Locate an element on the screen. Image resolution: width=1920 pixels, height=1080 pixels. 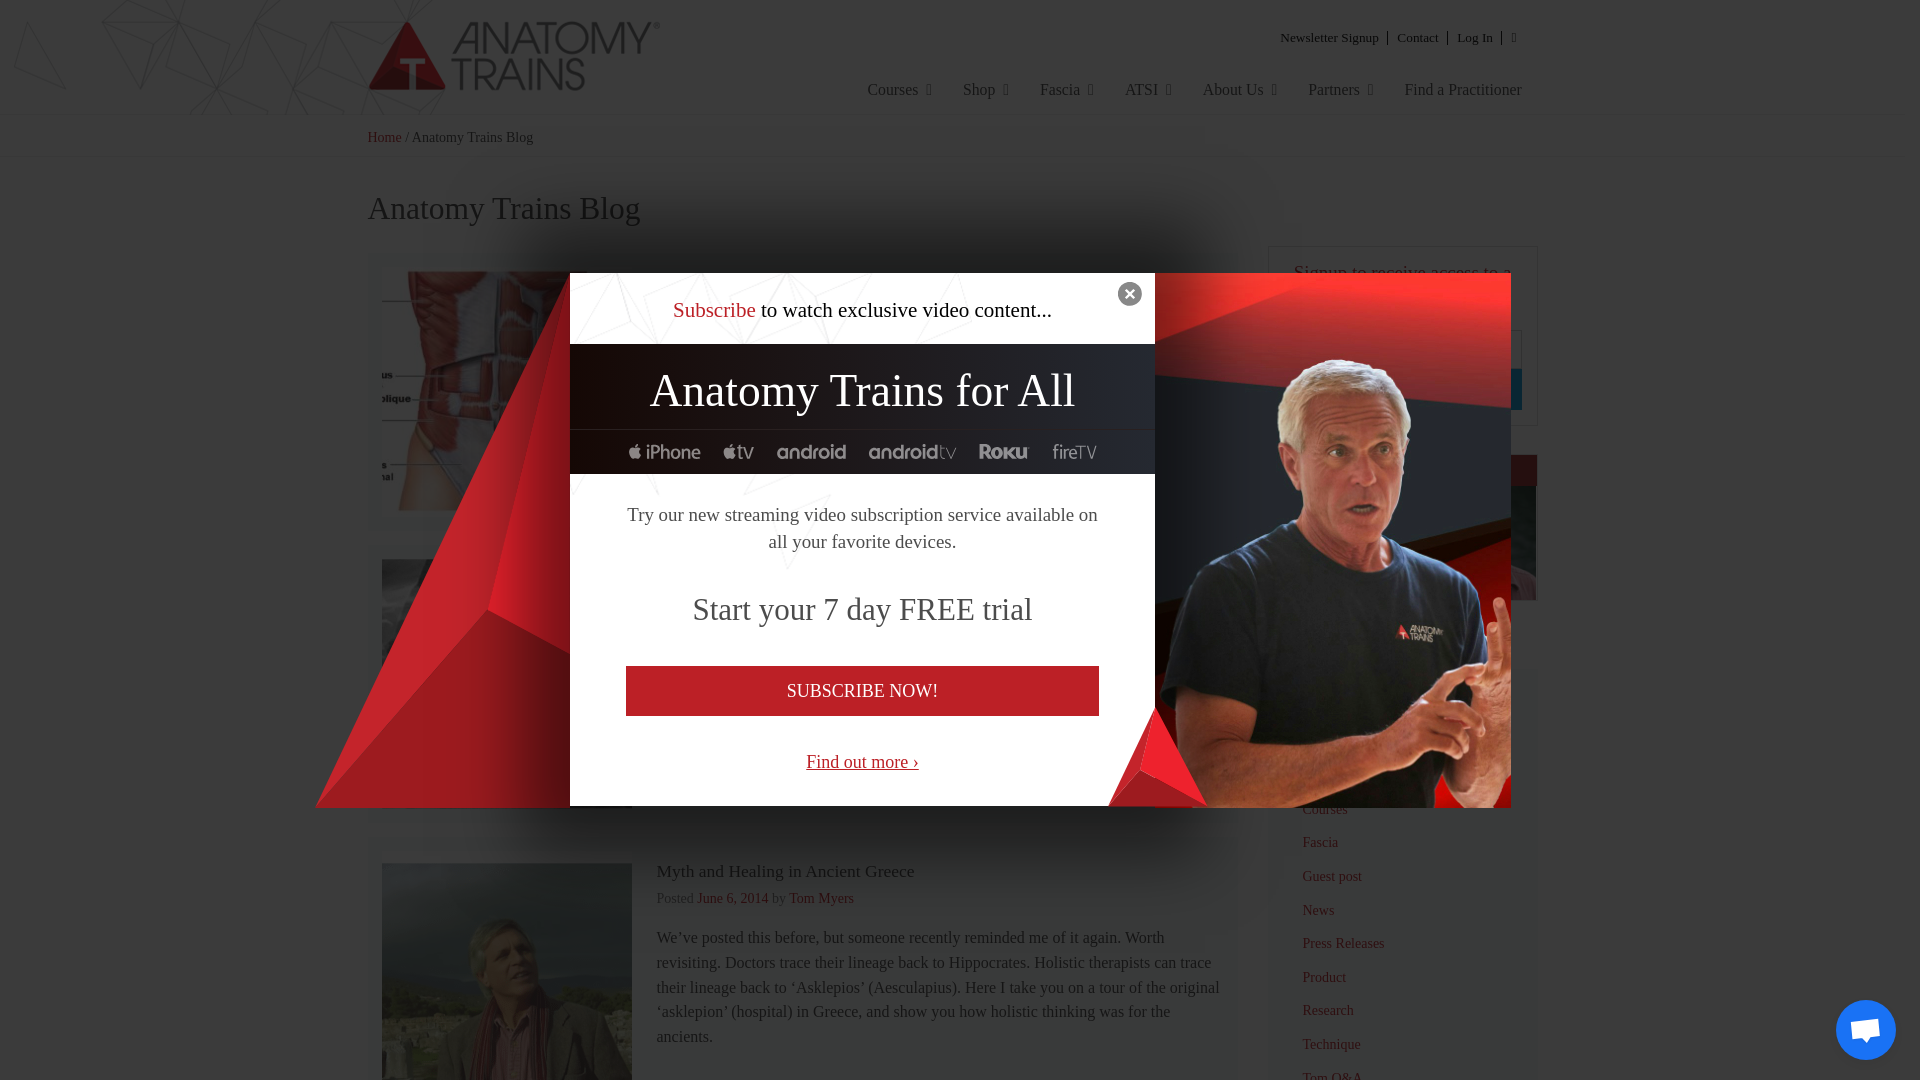
Sign Up is located at coordinates (1403, 390).